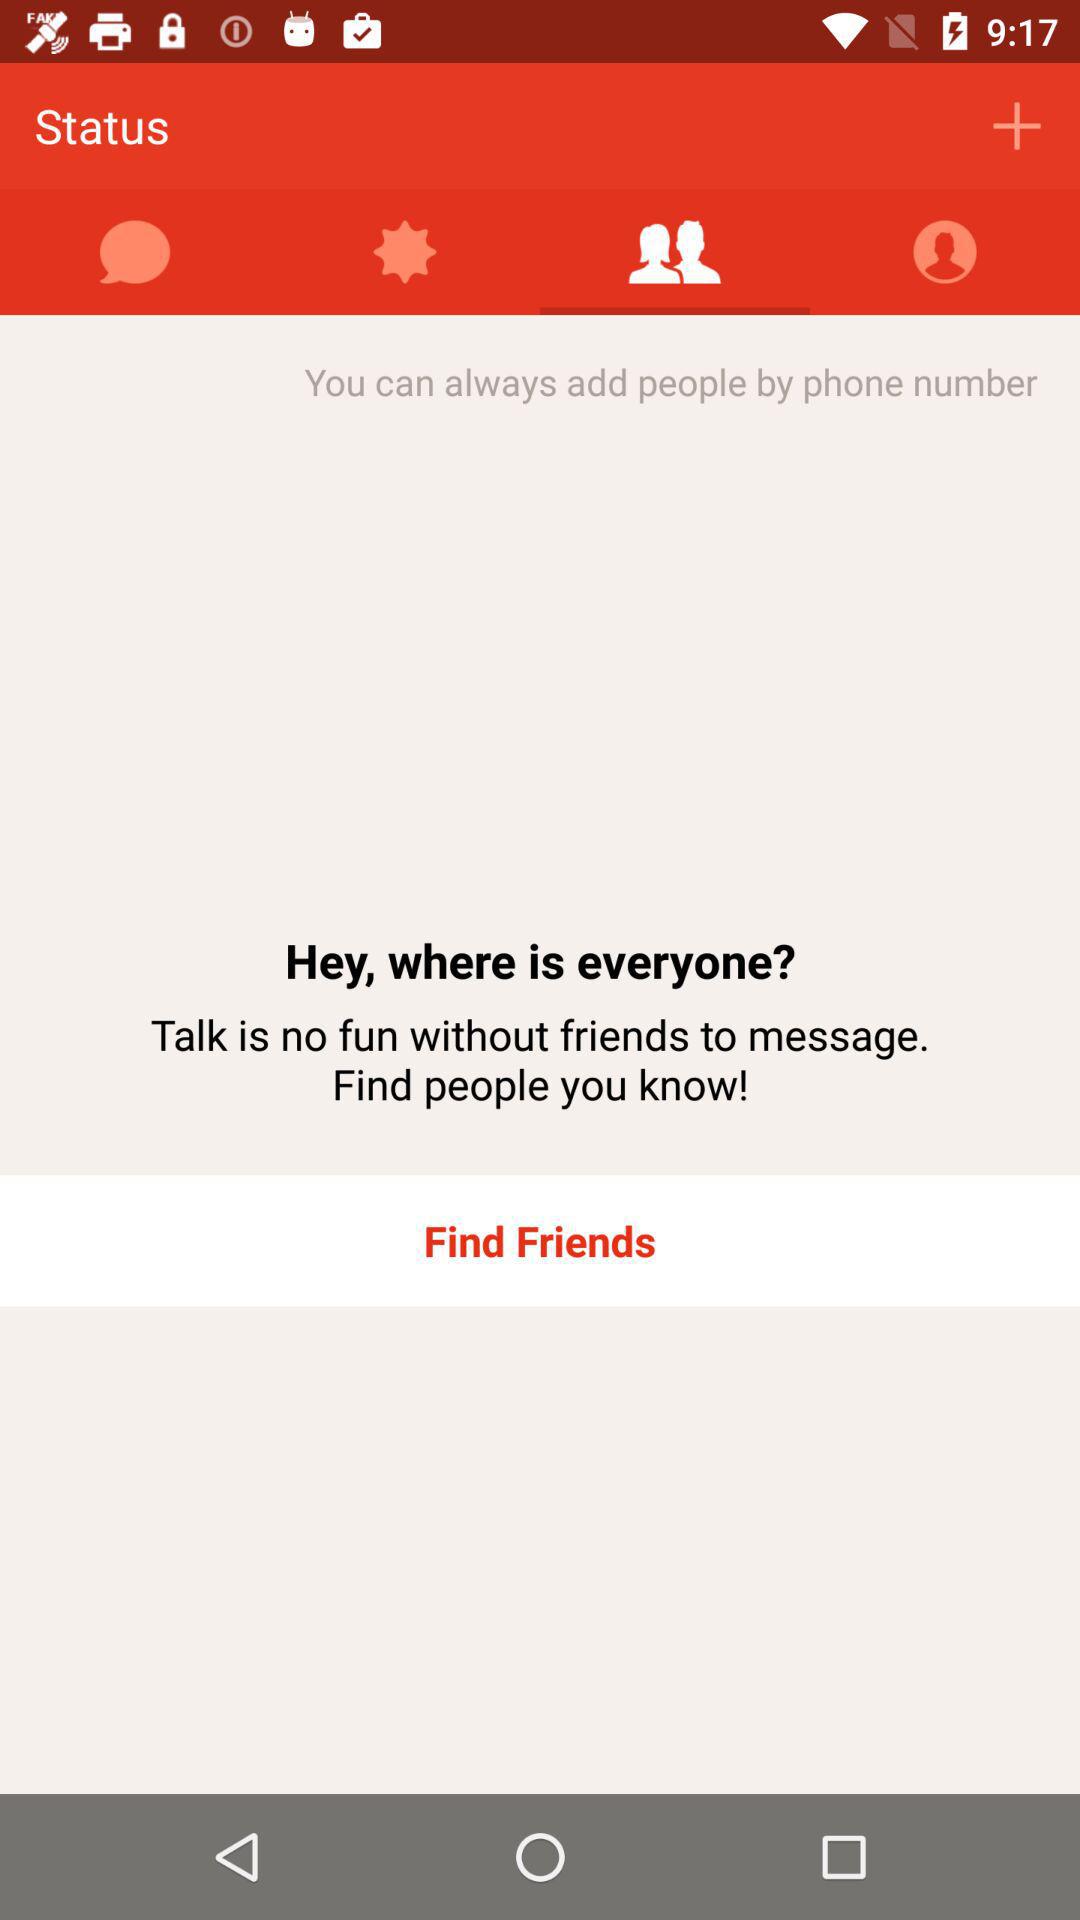 The width and height of the screenshot is (1080, 1920). Describe the element at coordinates (945, 252) in the screenshot. I see `view contacts` at that location.